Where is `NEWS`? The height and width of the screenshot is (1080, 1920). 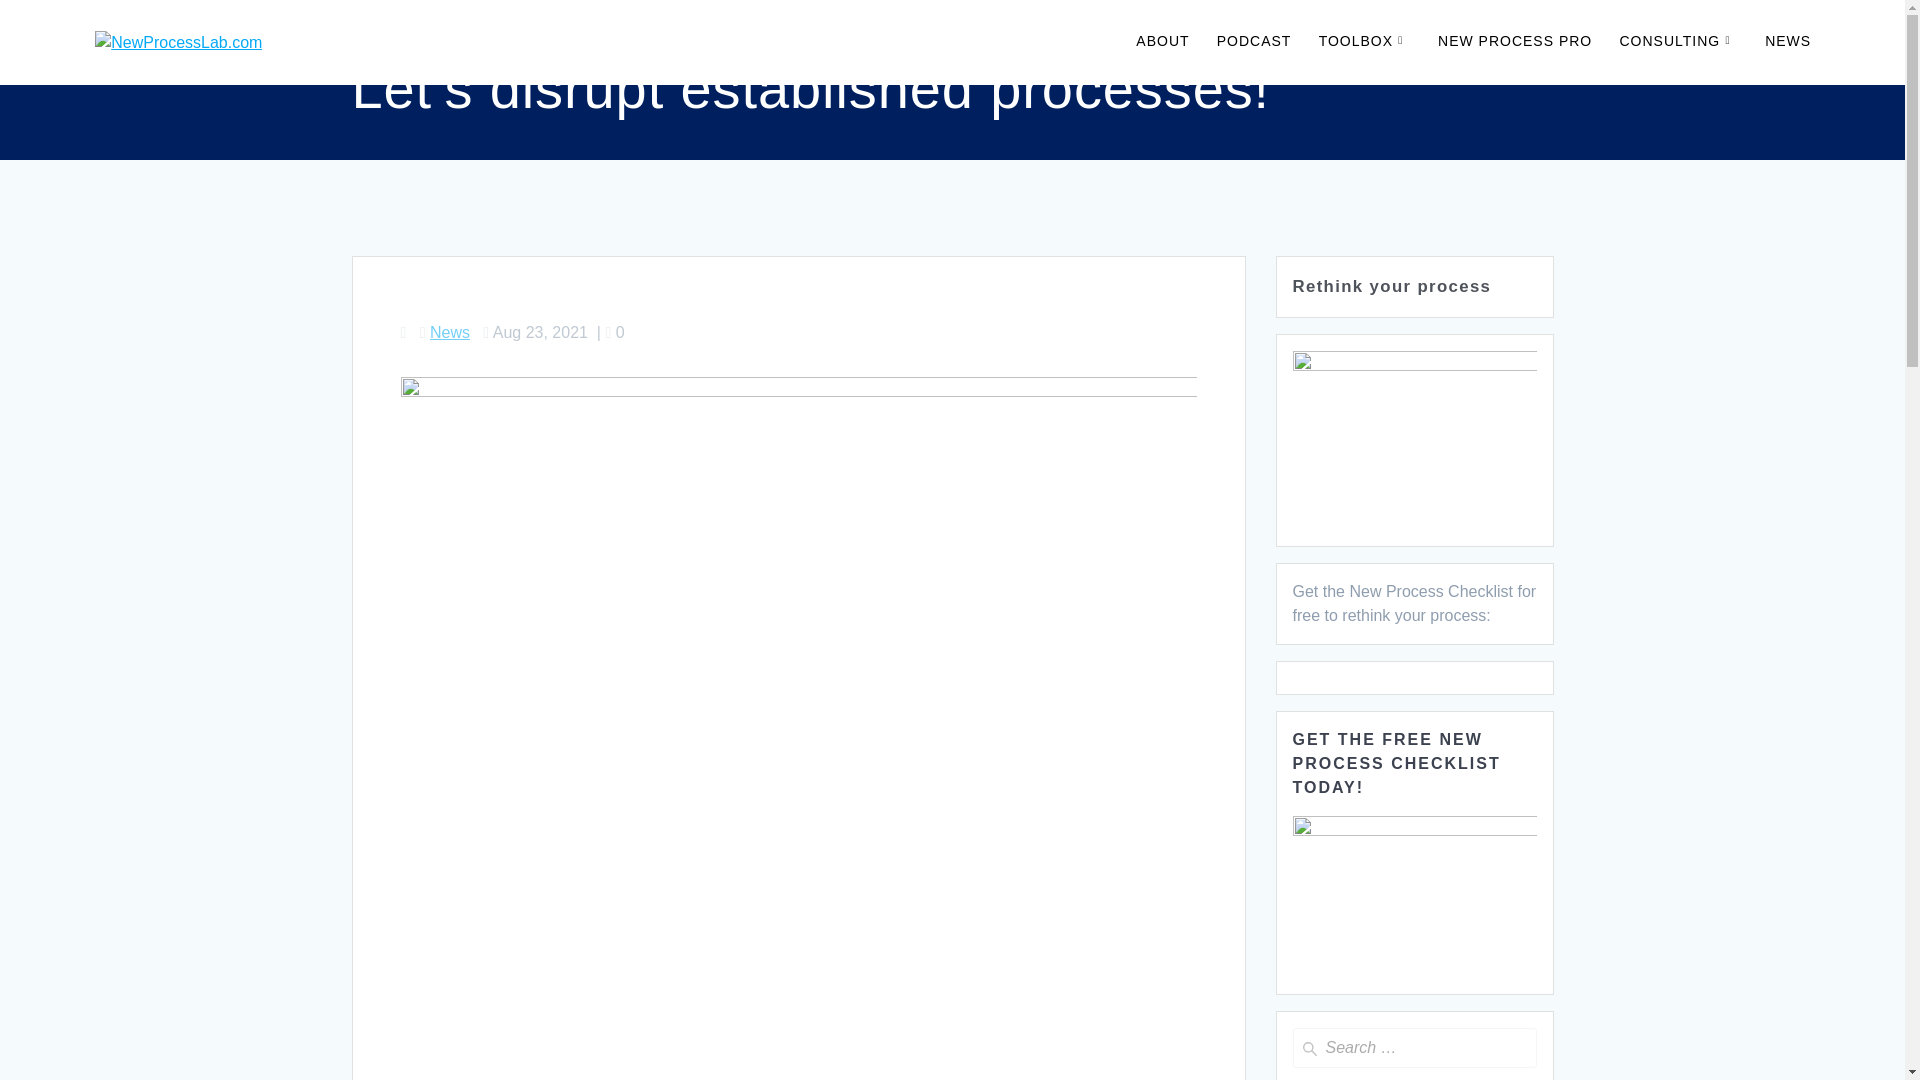
NEWS is located at coordinates (1787, 42).